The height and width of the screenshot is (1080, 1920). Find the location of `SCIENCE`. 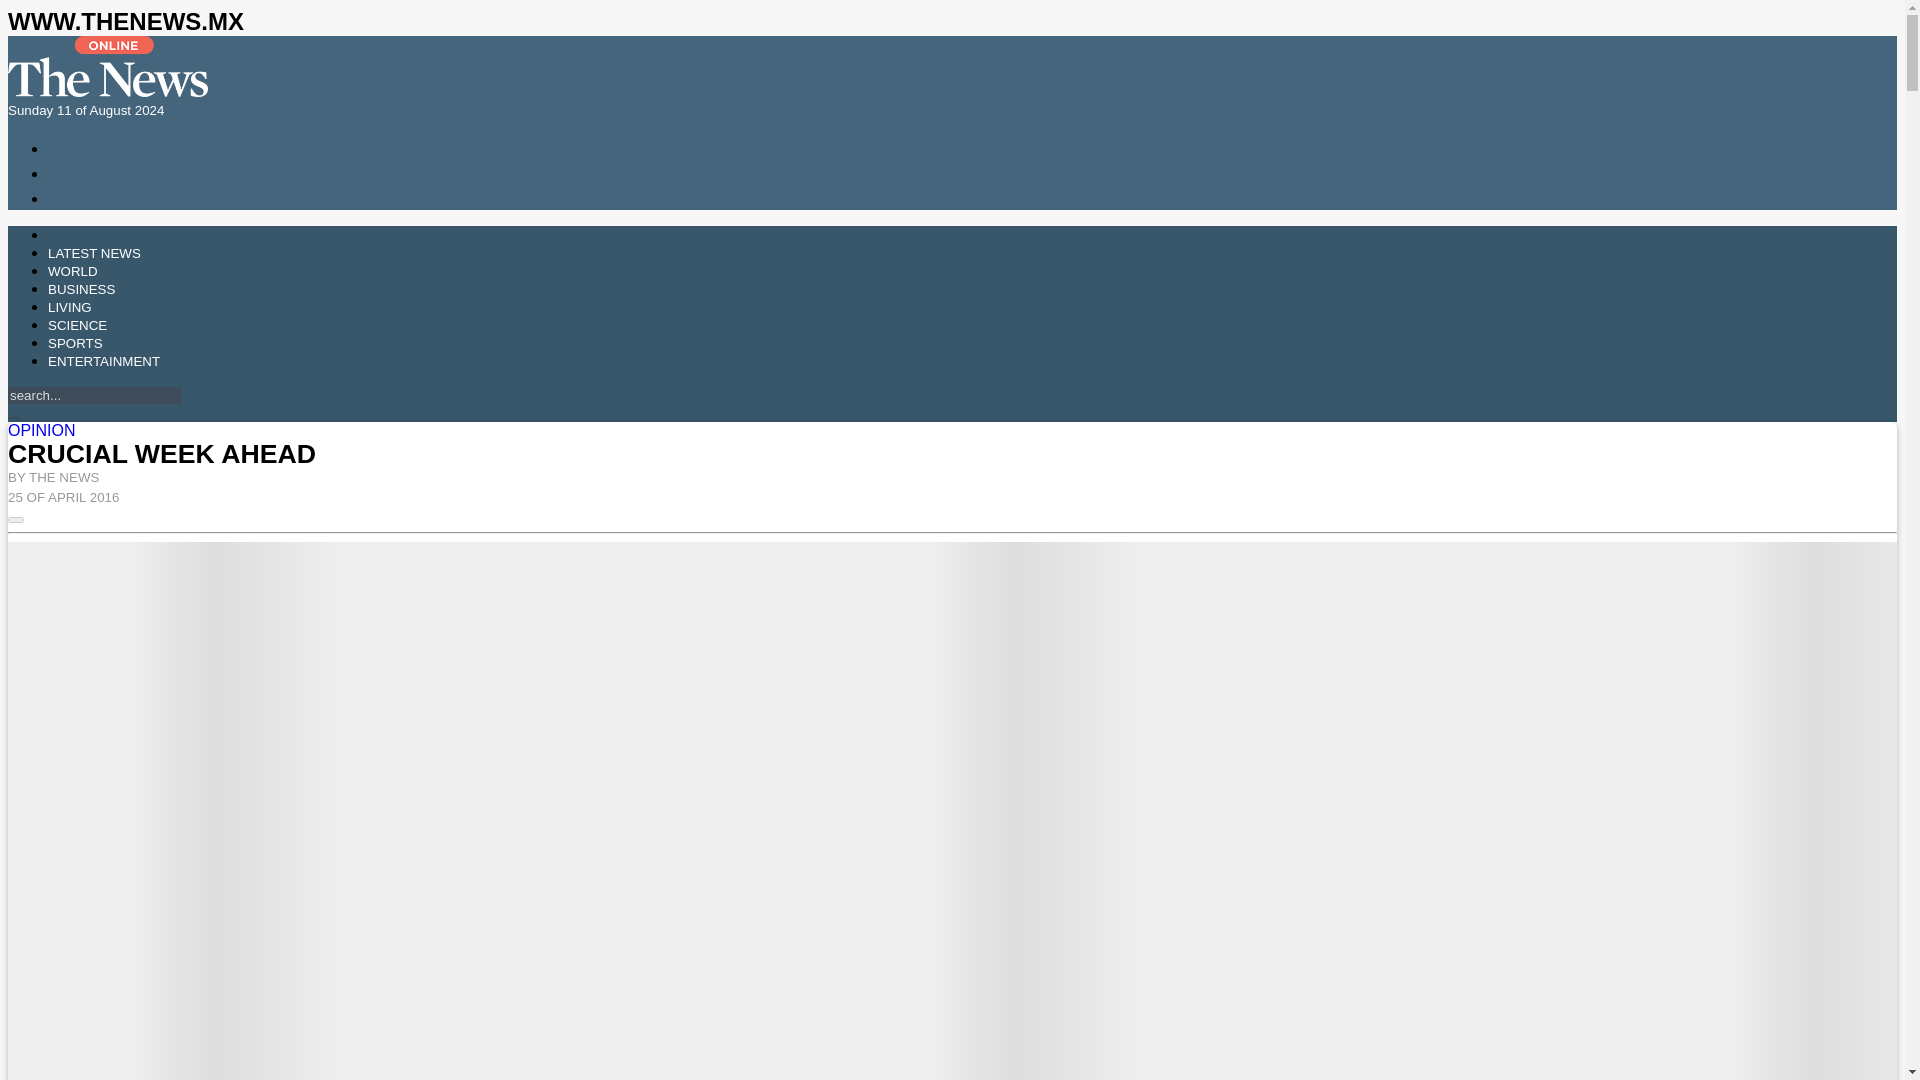

SCIENCE is located at coordinates (78, 324).